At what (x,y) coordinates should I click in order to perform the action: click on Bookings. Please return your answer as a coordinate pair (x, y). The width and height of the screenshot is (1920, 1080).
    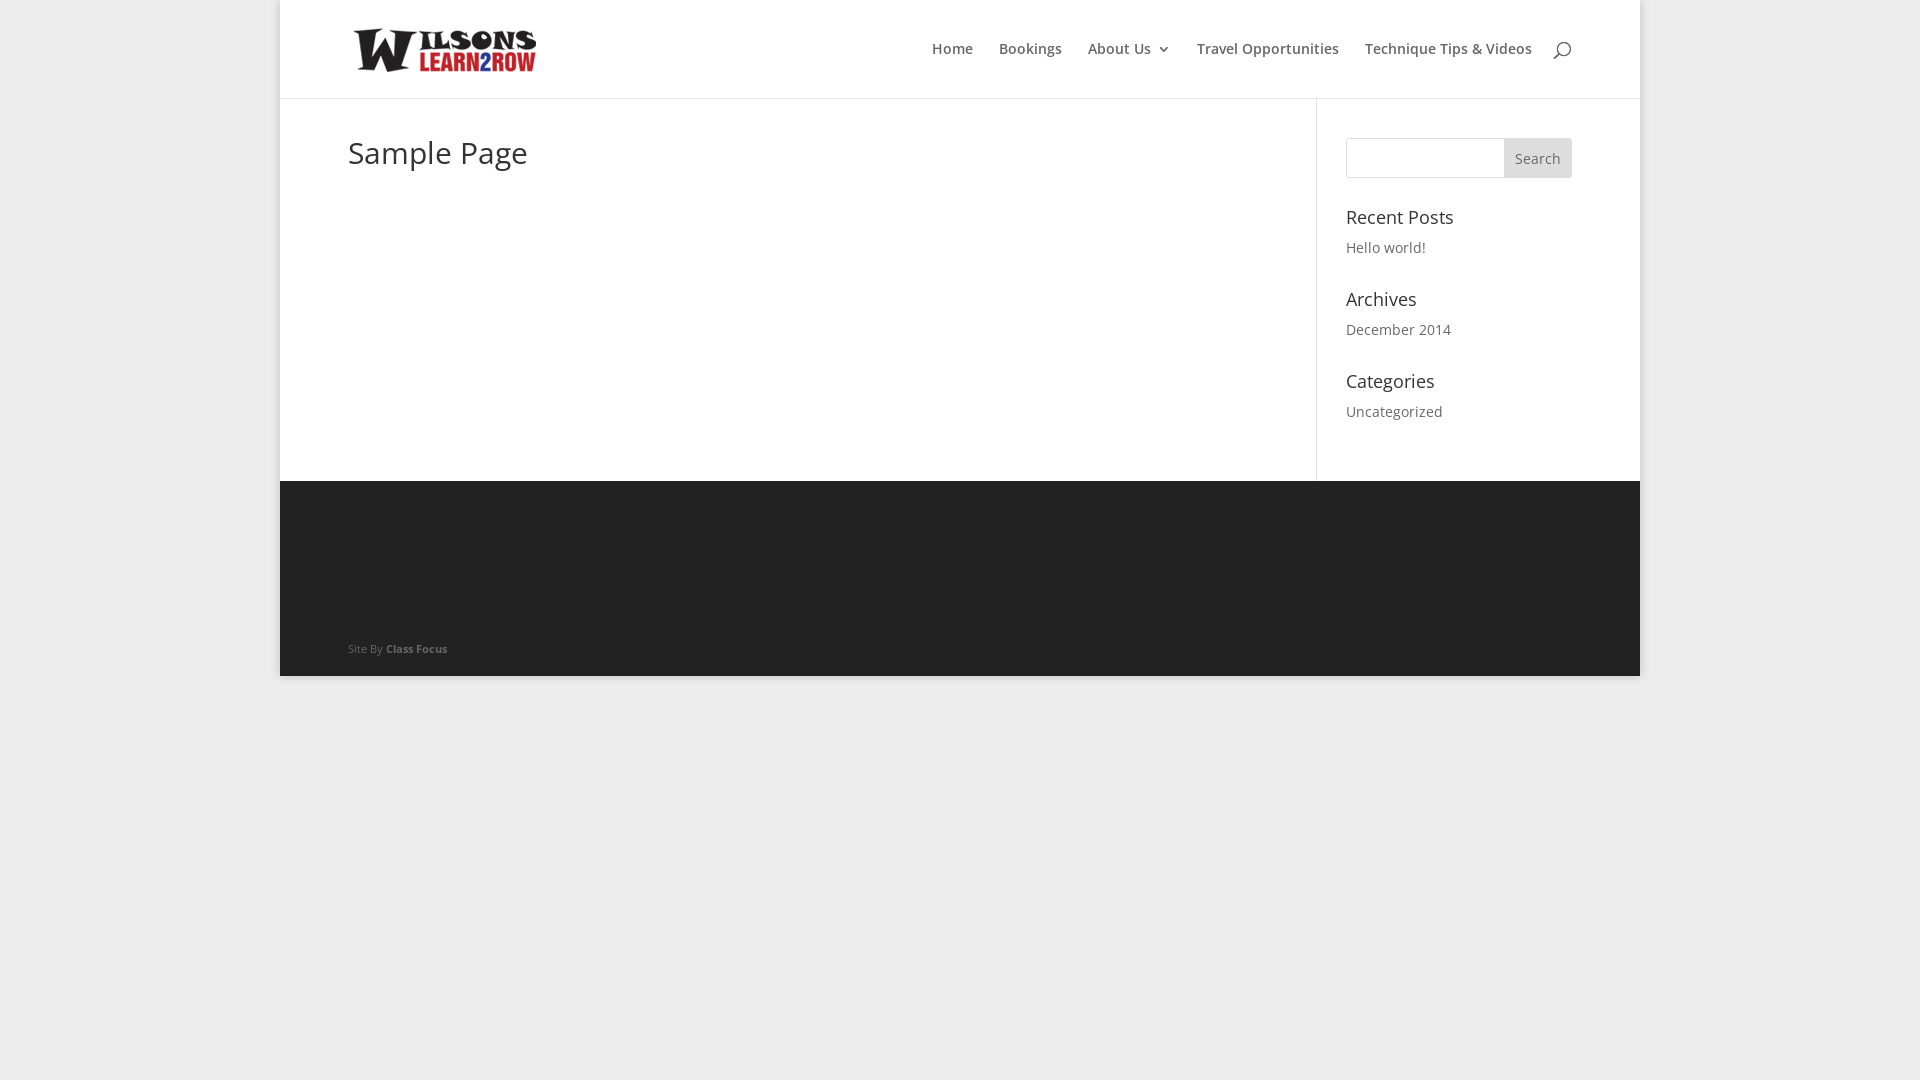
    Looking at the image, I should click on (1030, 70).